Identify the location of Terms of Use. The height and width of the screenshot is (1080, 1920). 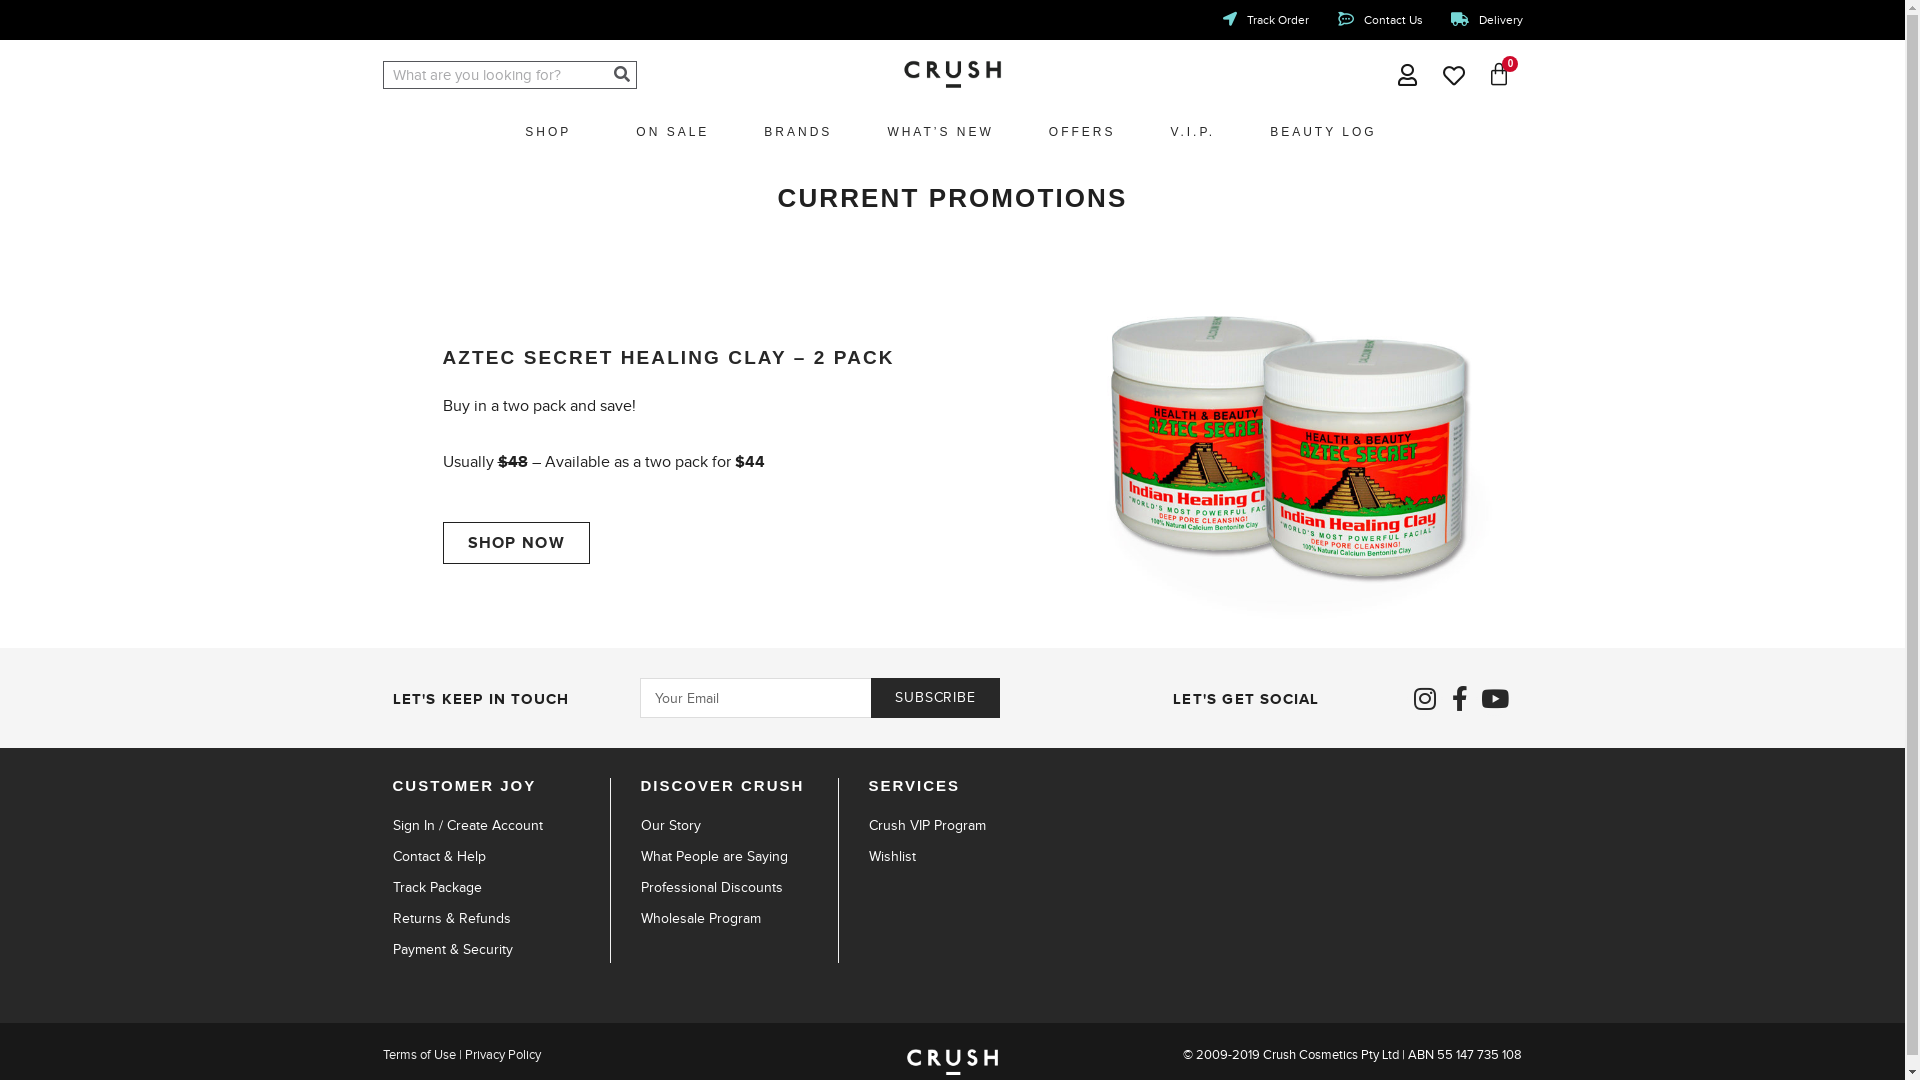
(418, 1054).